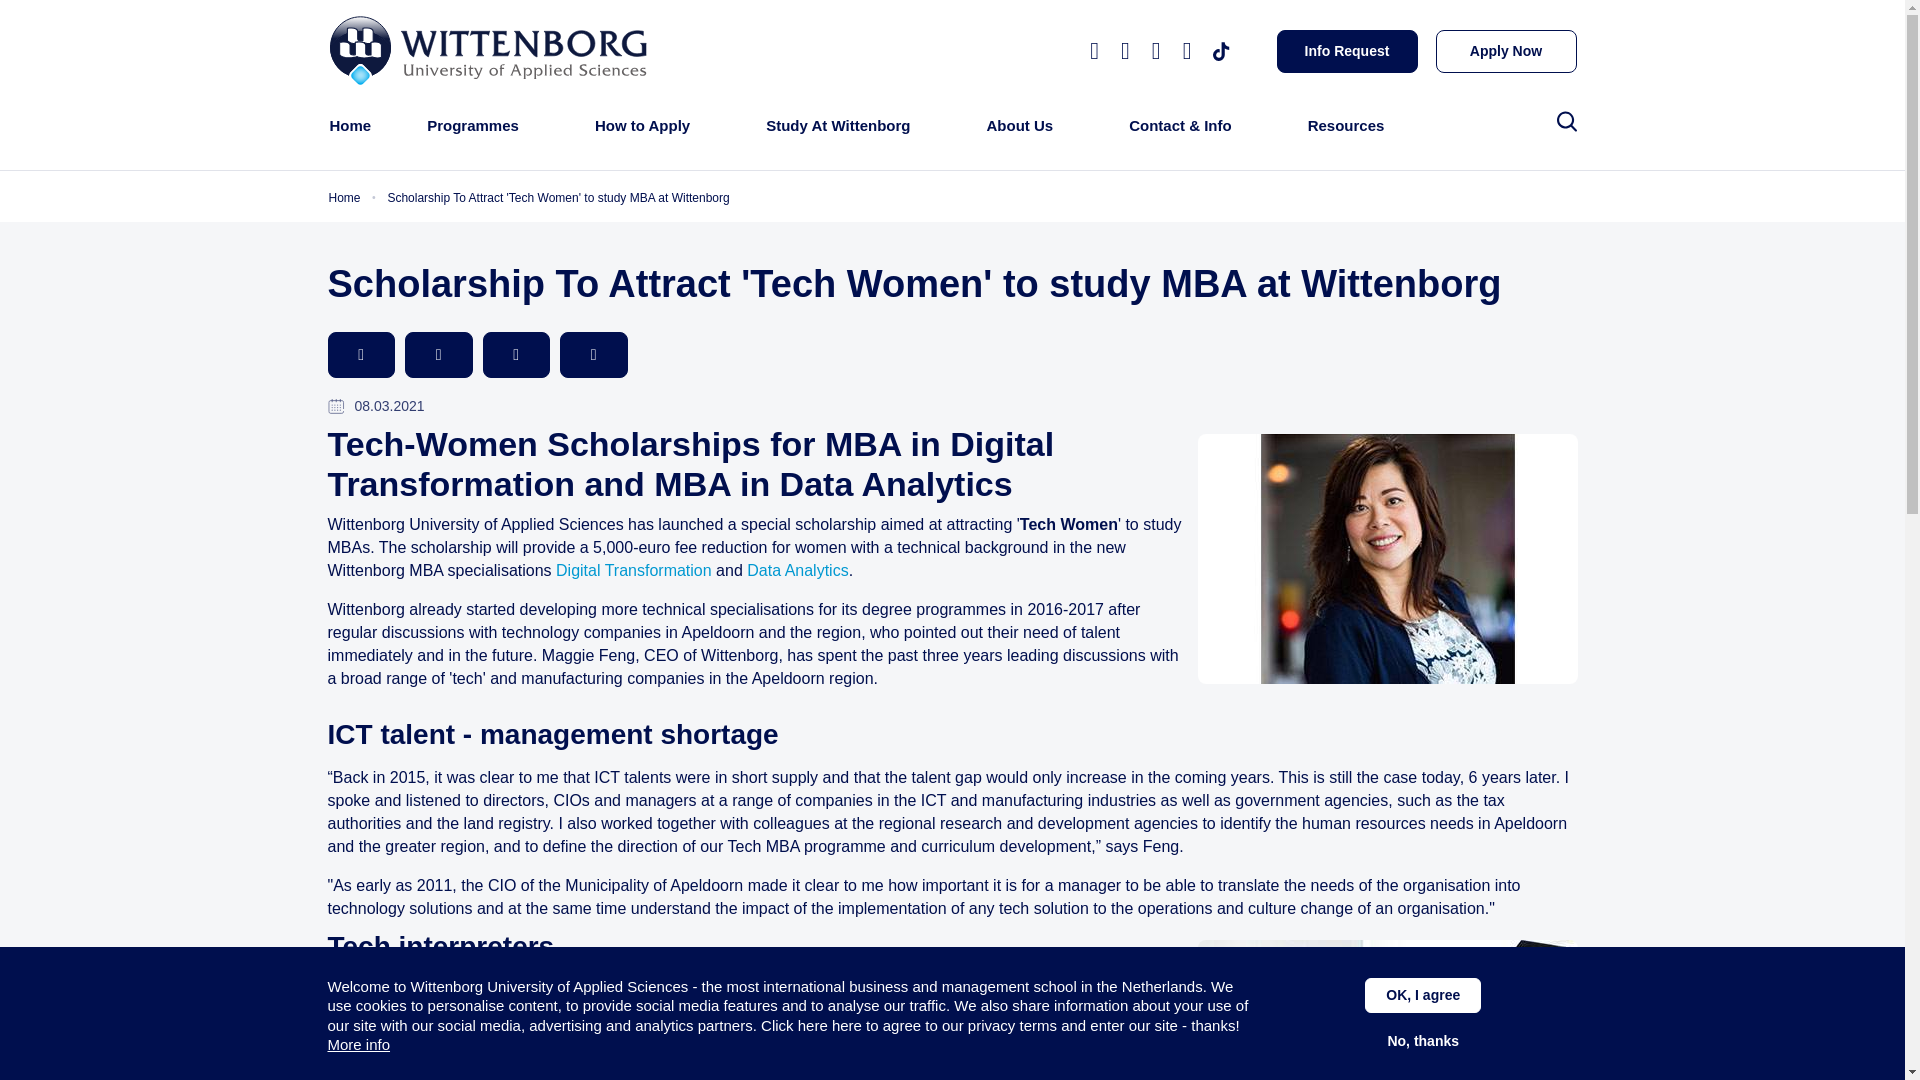 Image resolution: width=1920 pixels, height=1080 pixels. Describe the element at coordinates (490, 50) in the screenshot. I see `Home` at that location.